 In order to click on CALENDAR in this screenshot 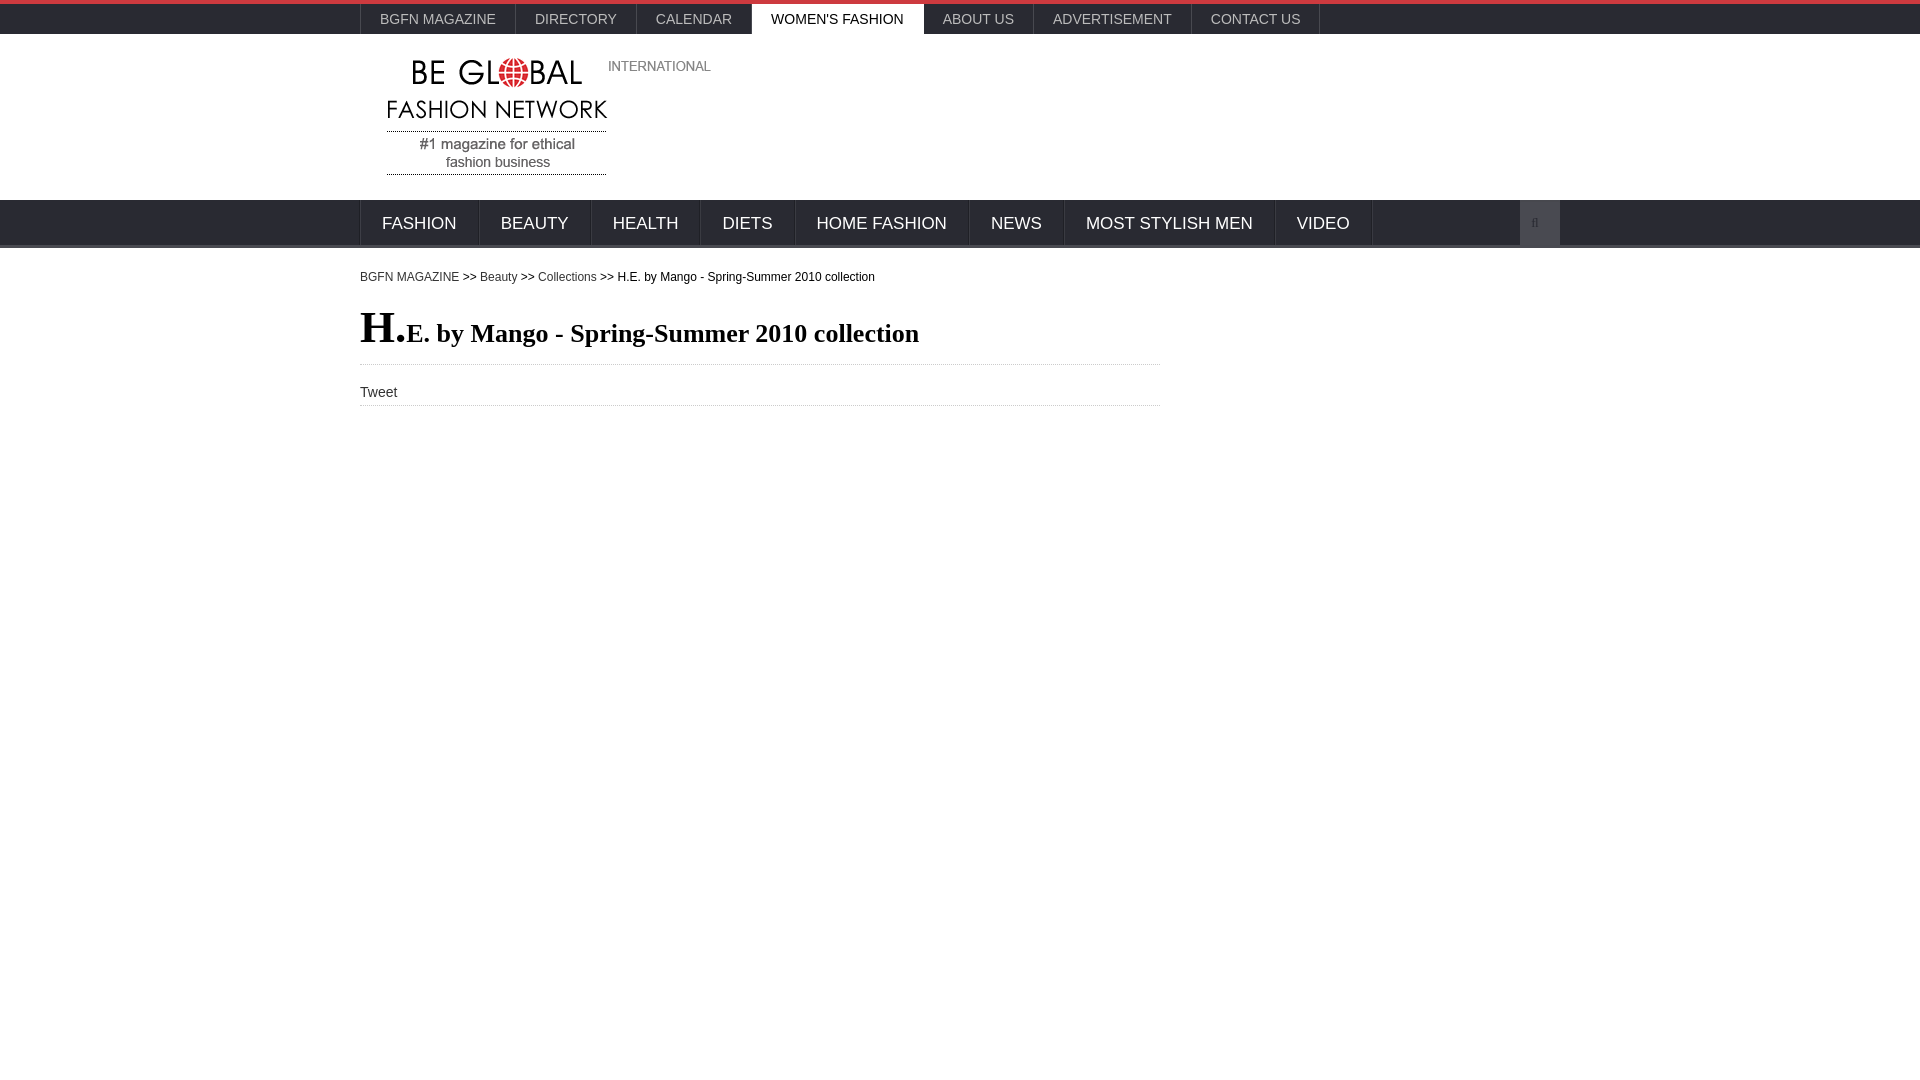, I will do `click(694, 18)`.